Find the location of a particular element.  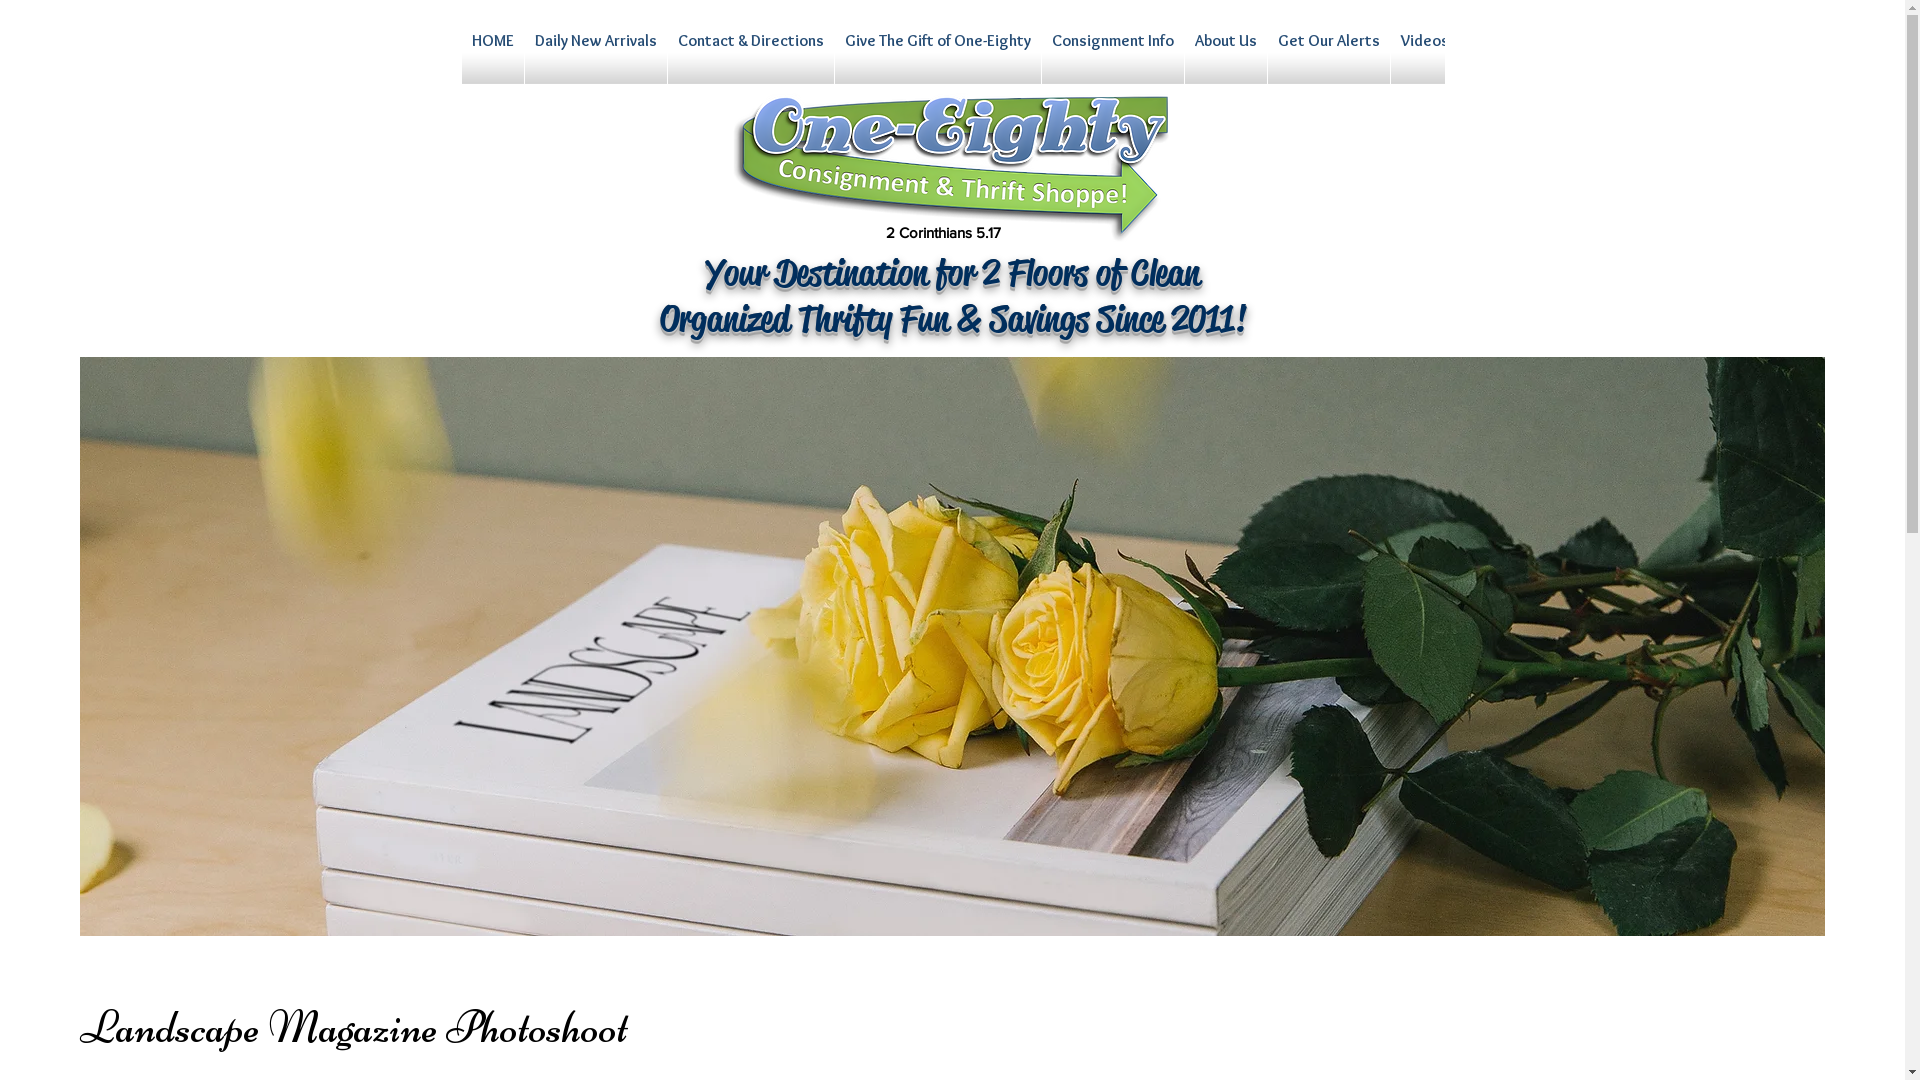

Give The Gift of One-Eighty is located at coordinates (937, 57).